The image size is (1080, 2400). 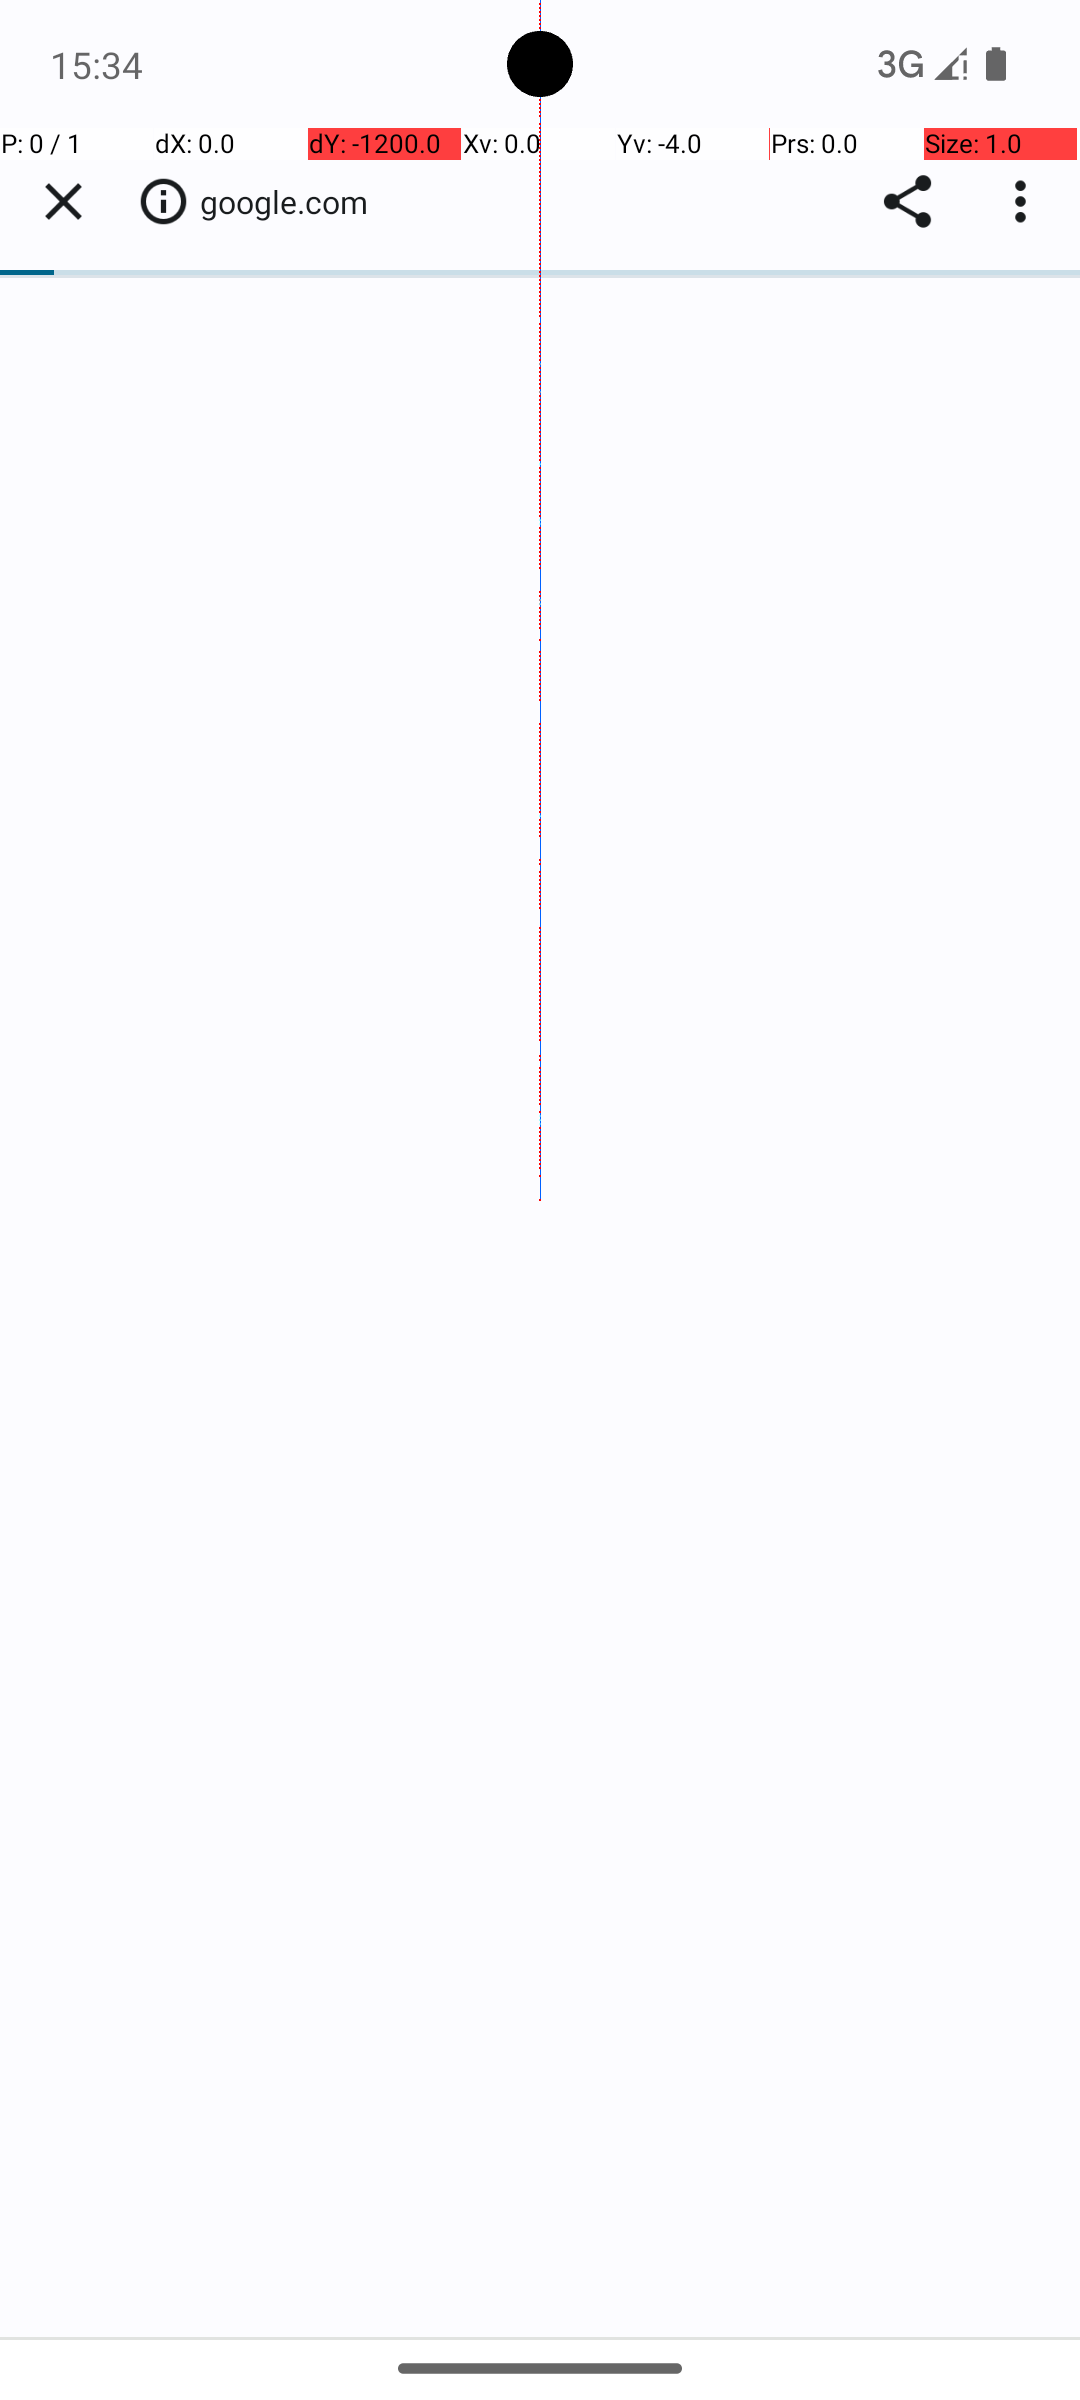 I want to click on More options, so click(x=1025, y=202).